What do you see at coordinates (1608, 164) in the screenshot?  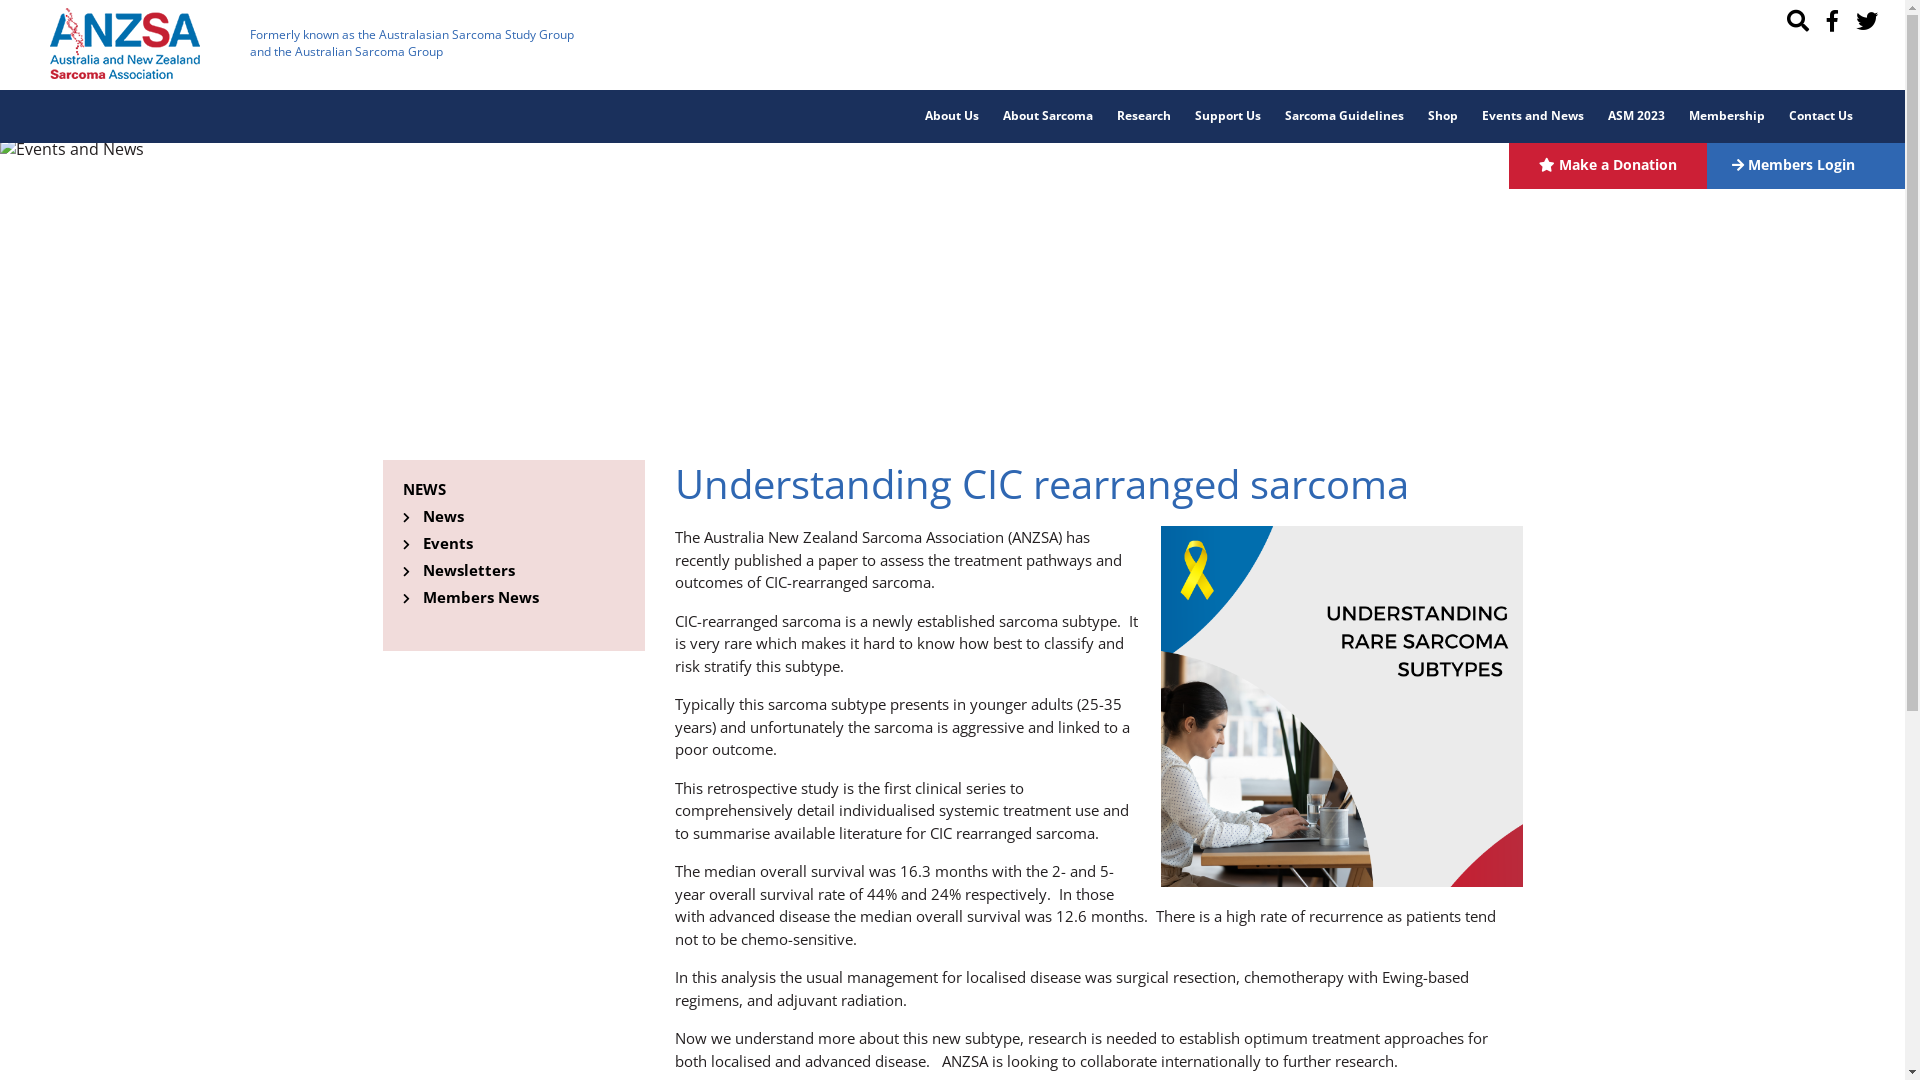 I see `Make a Donation` at bounding box center [1608, 164].